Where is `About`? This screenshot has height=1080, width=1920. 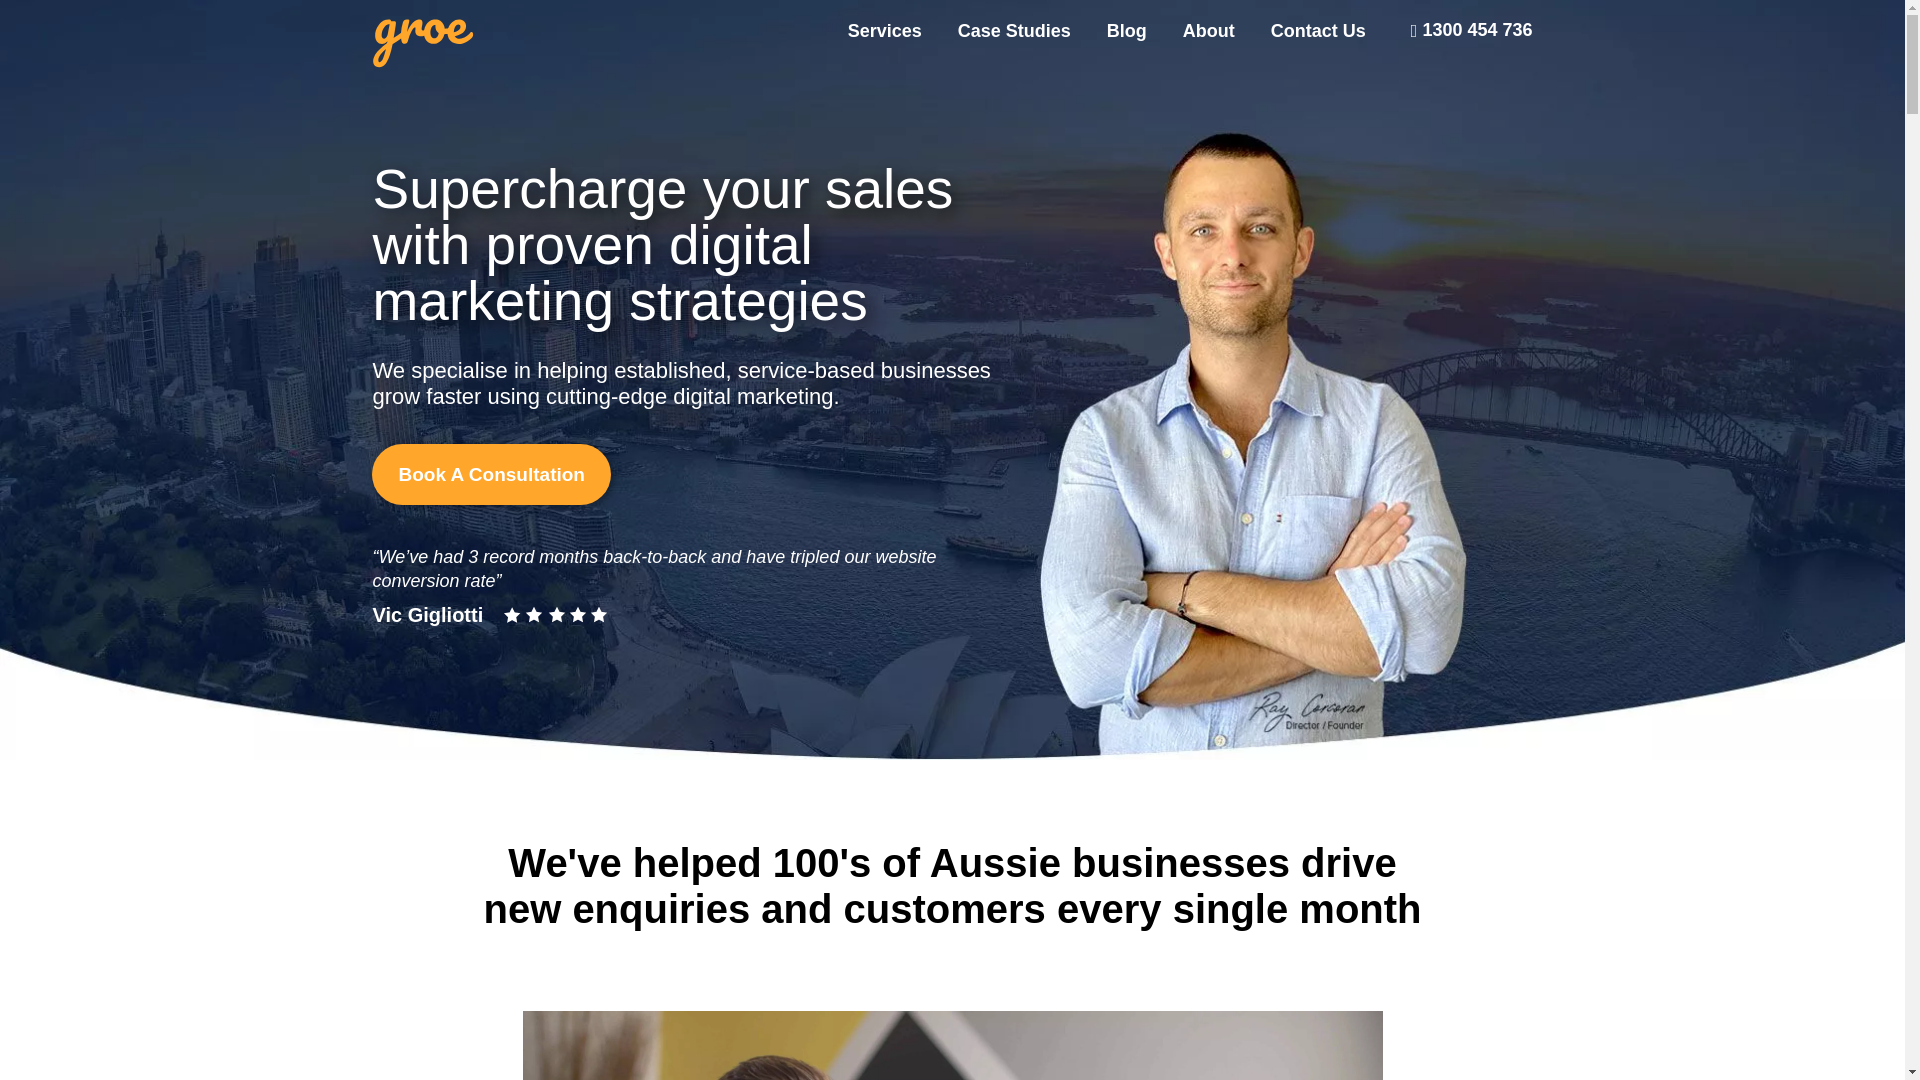
About is located at coordinates (1209, 30).